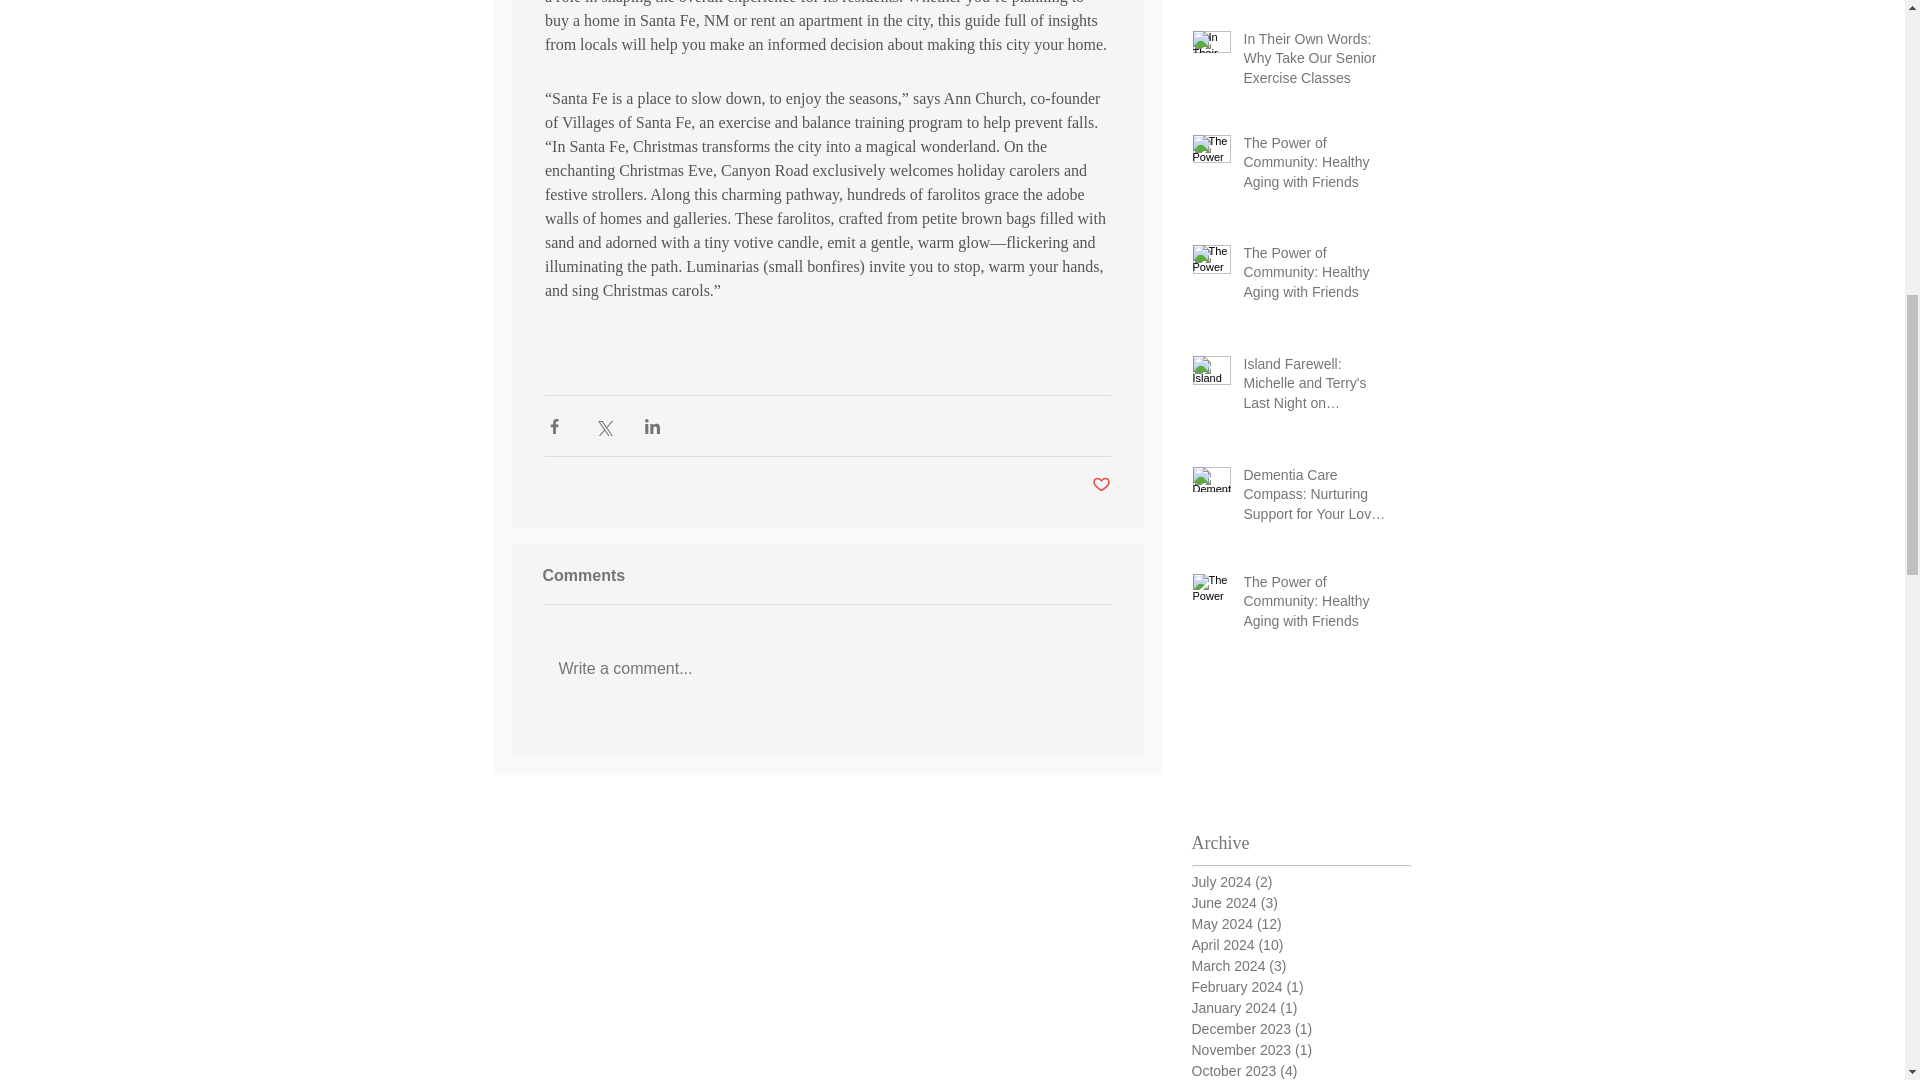  I want to click on Island Farewell: Michelle and Terry's Last Night on Ocracoke, so click(1316, 388).